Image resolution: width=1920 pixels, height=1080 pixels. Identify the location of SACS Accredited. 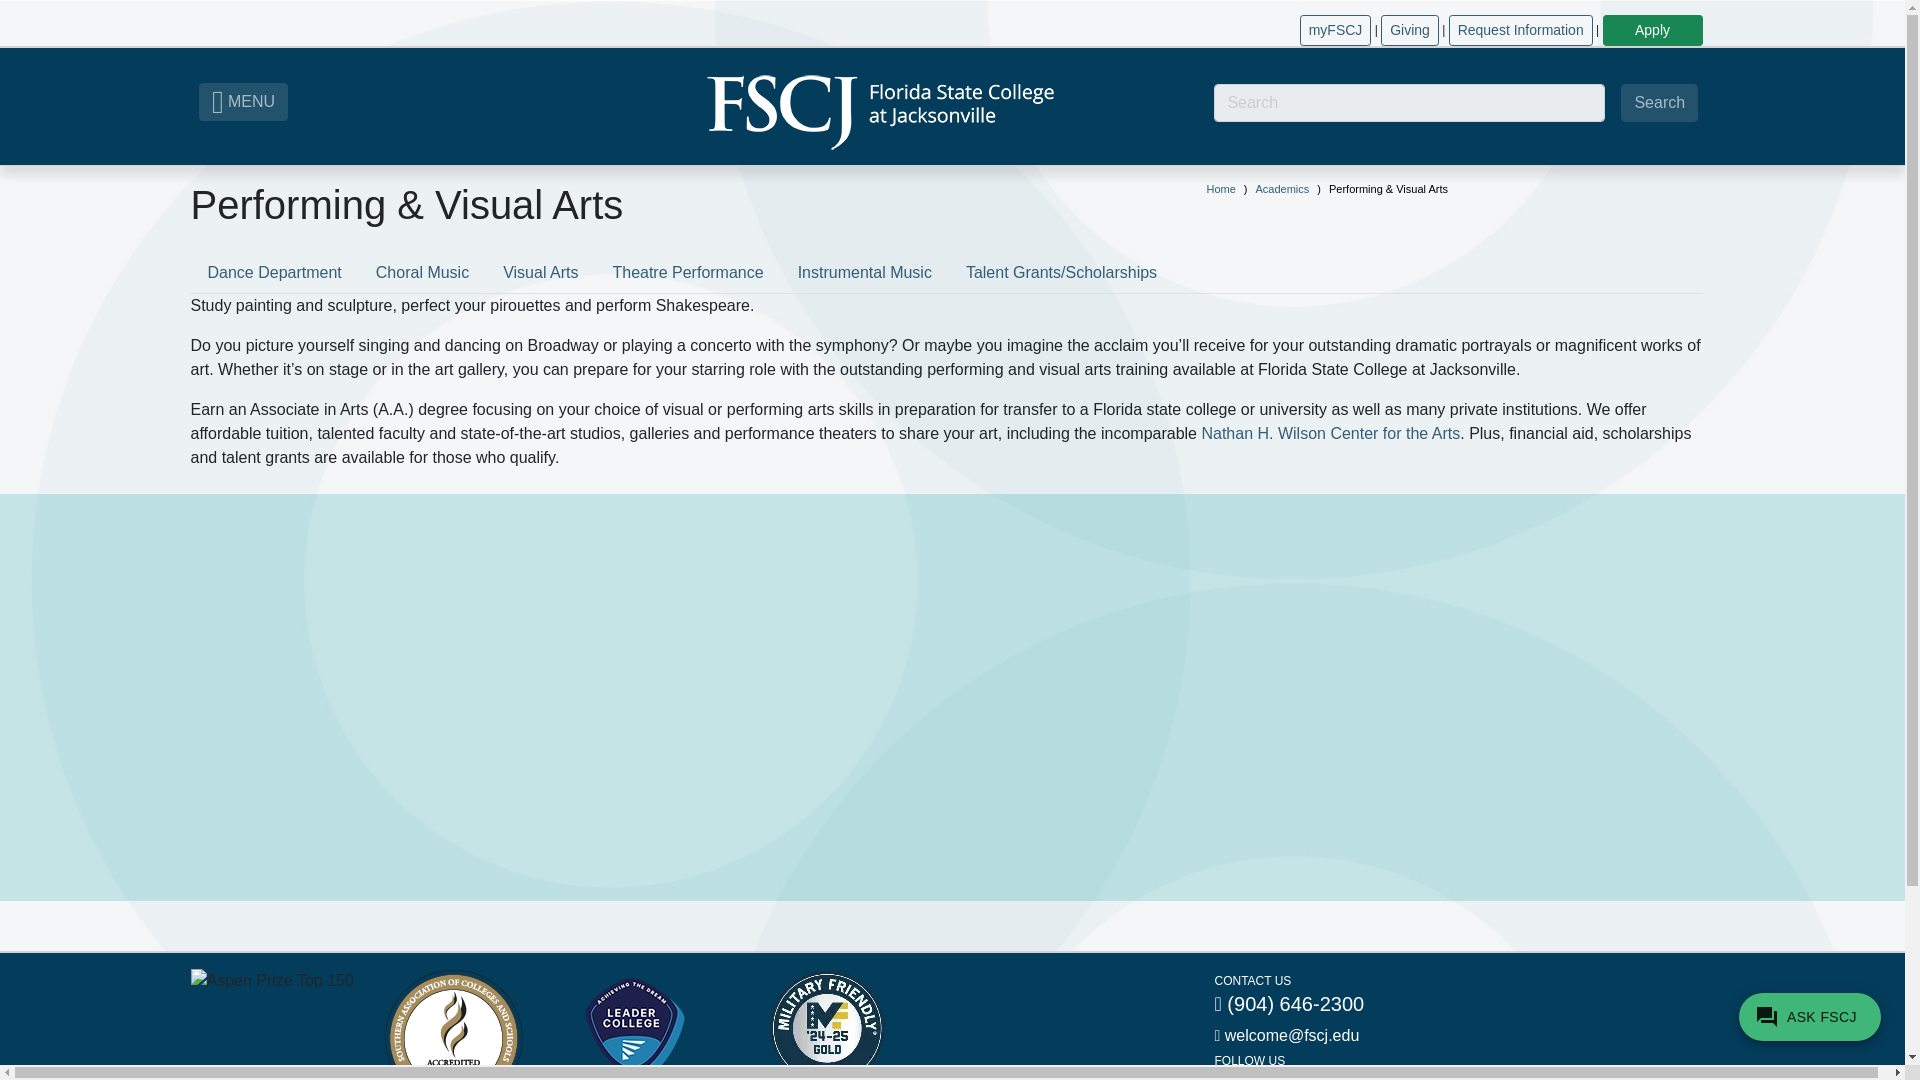
(452, 1024).